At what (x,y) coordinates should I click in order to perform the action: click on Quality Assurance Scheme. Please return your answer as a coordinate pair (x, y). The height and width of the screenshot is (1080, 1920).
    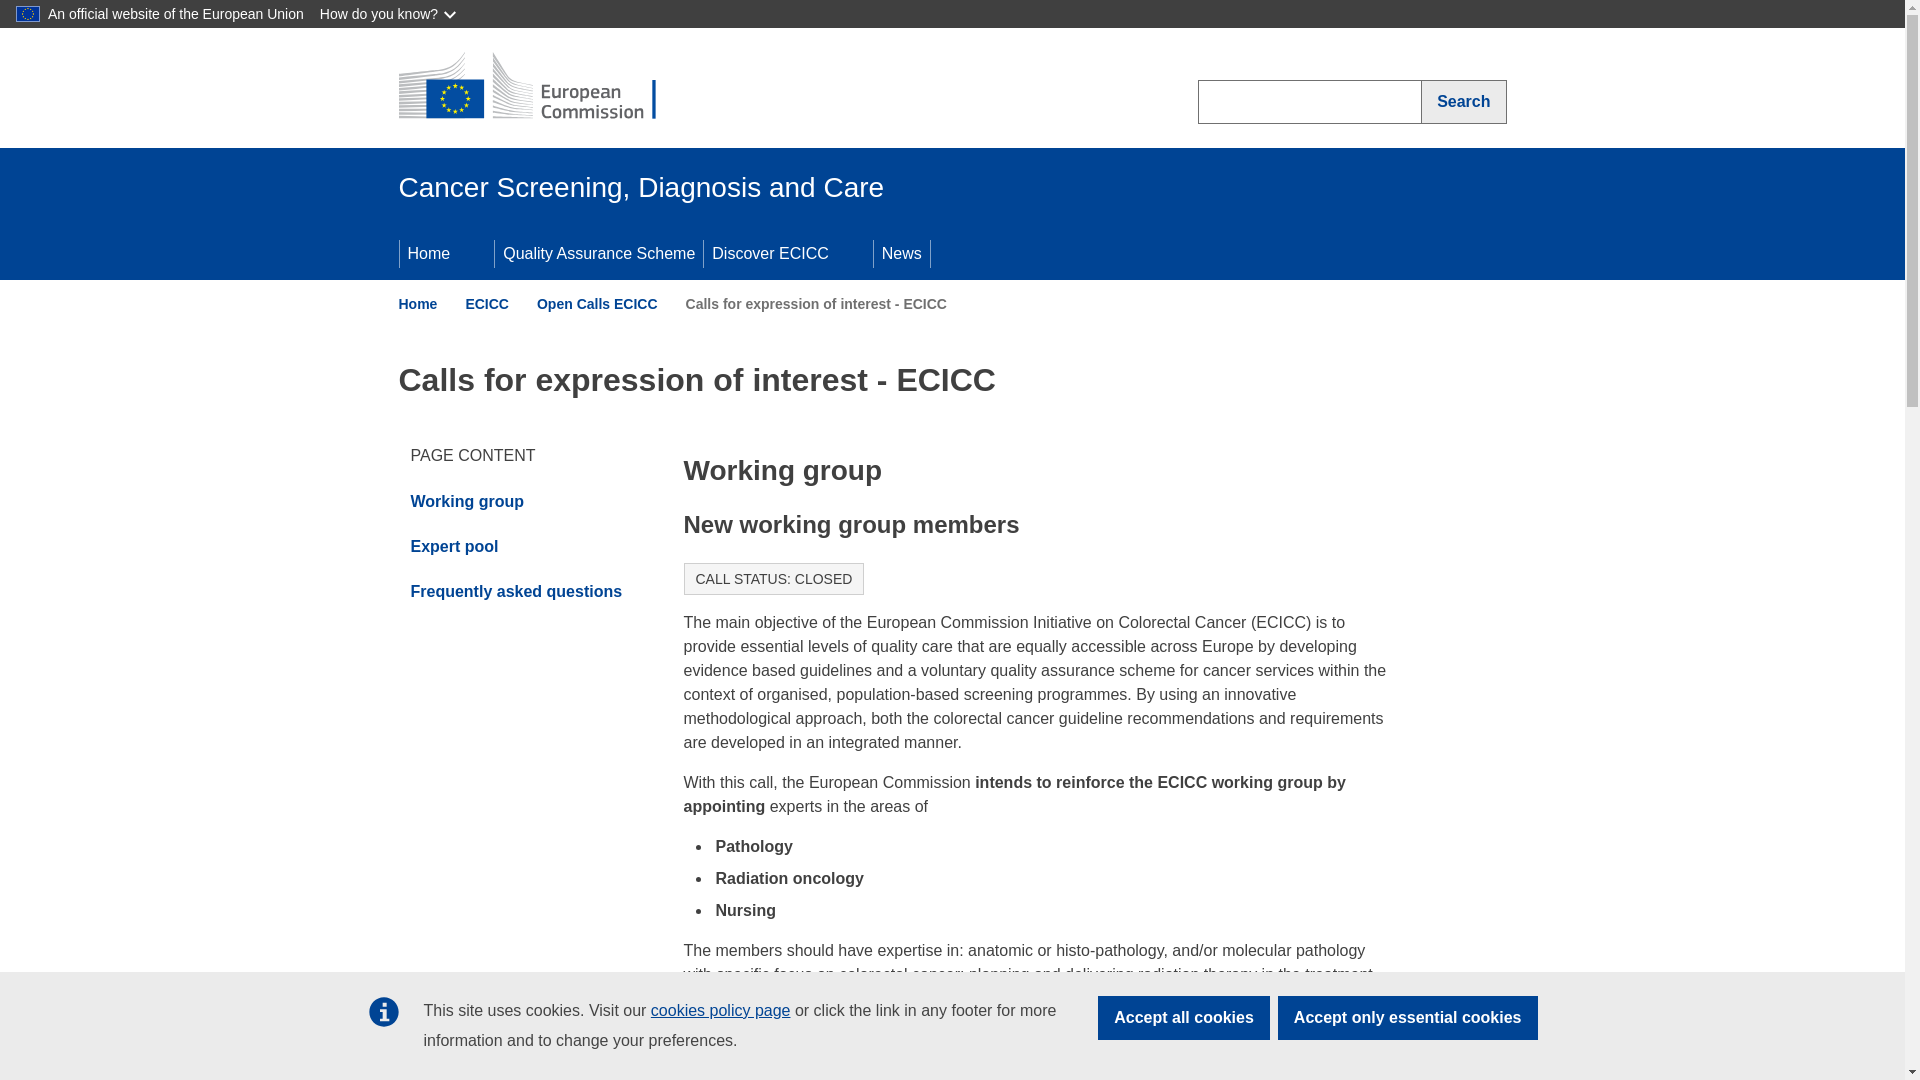
    Looking at the image, I should click on (598, 253).